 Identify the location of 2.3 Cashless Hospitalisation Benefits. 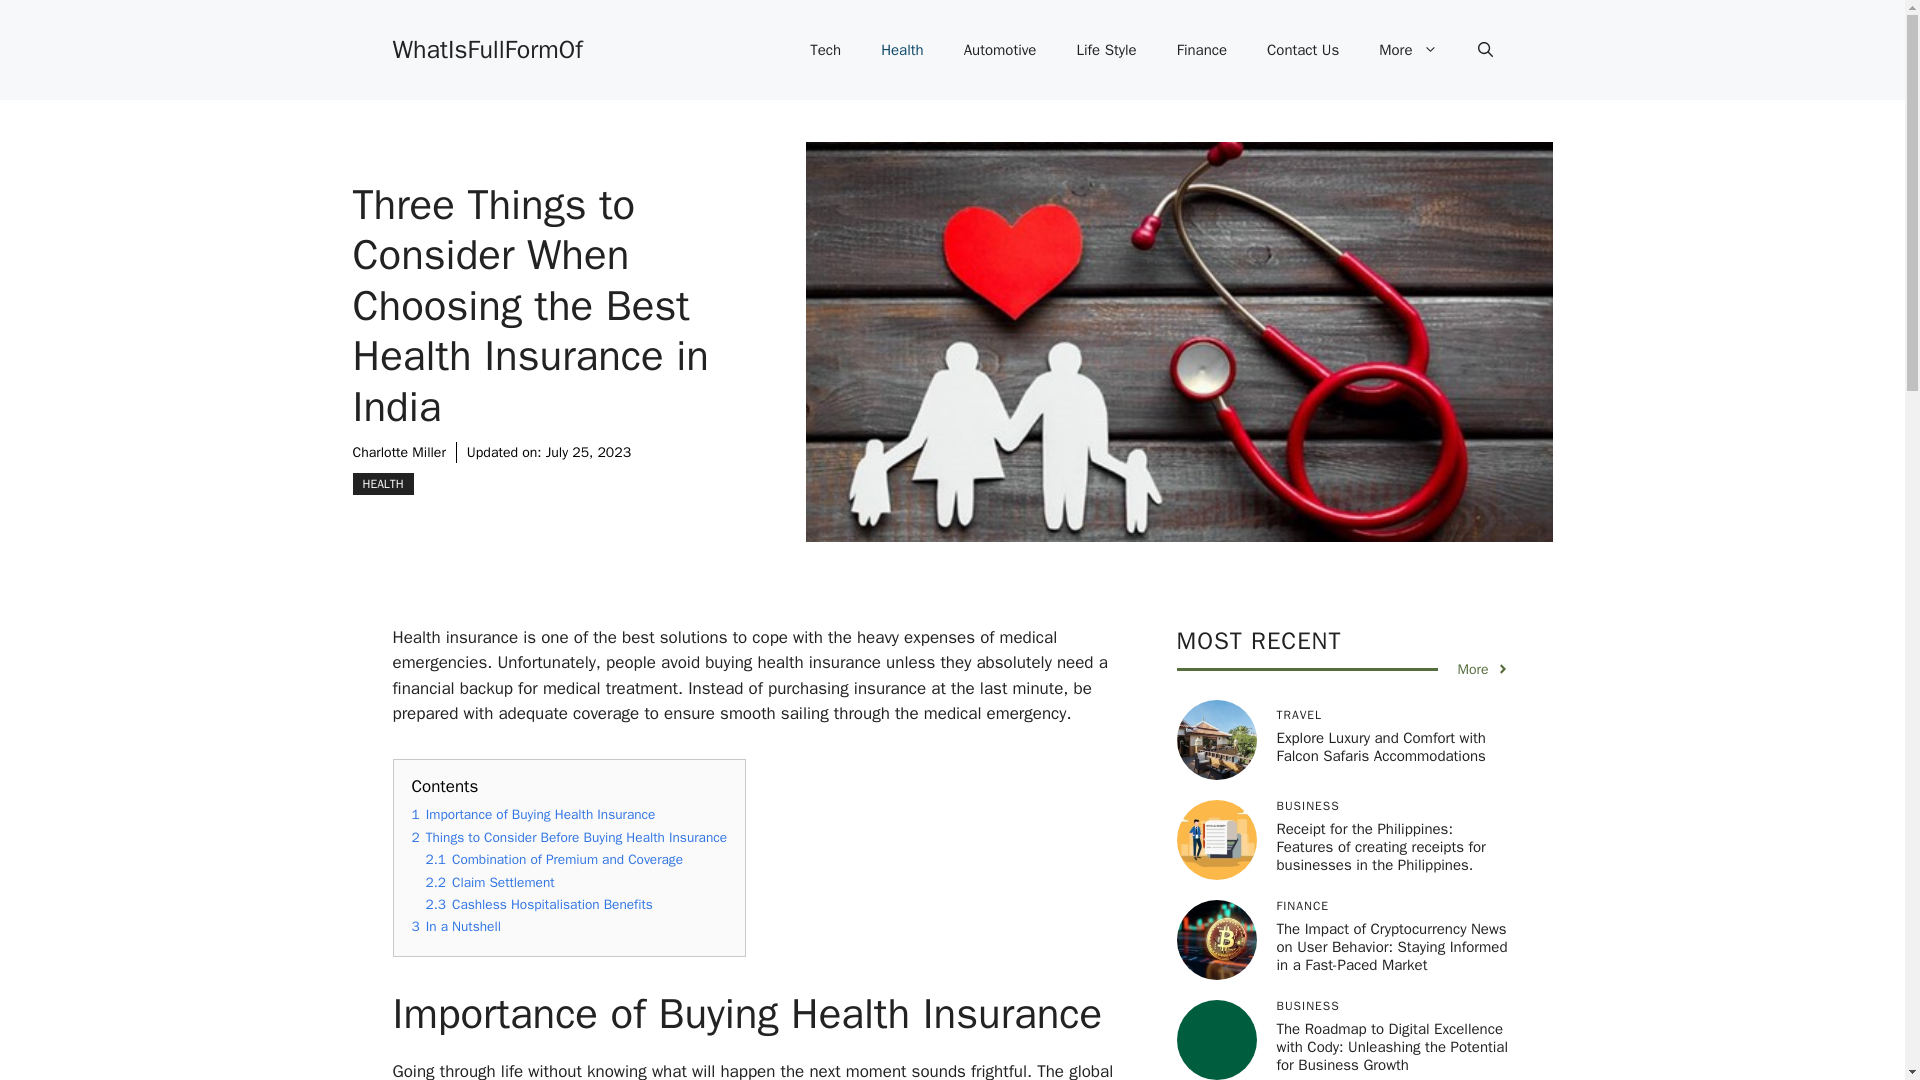
(539, 904).